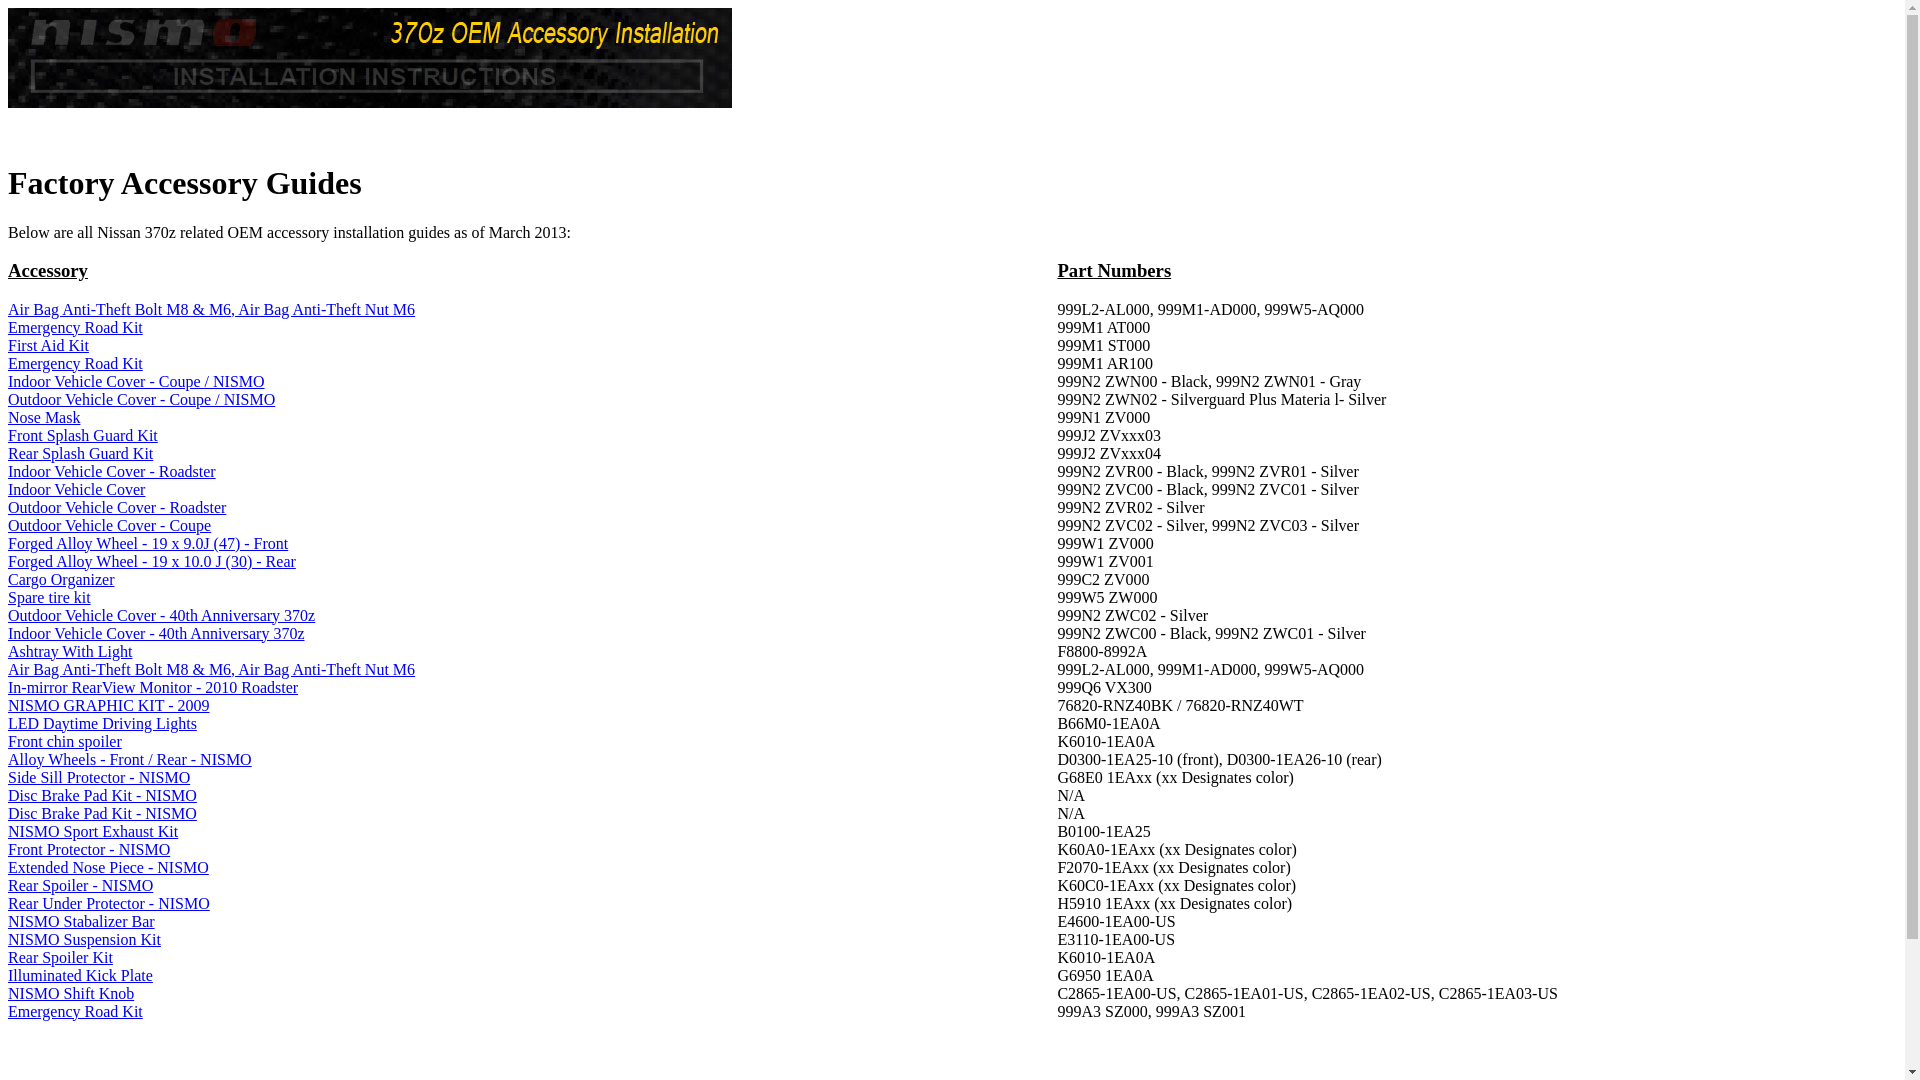 This screenshot has height=1080, width=1920. Describe the element at coordinates (83, 436) in the screenshot. I see `Front Splash Guard Kit` at that location.